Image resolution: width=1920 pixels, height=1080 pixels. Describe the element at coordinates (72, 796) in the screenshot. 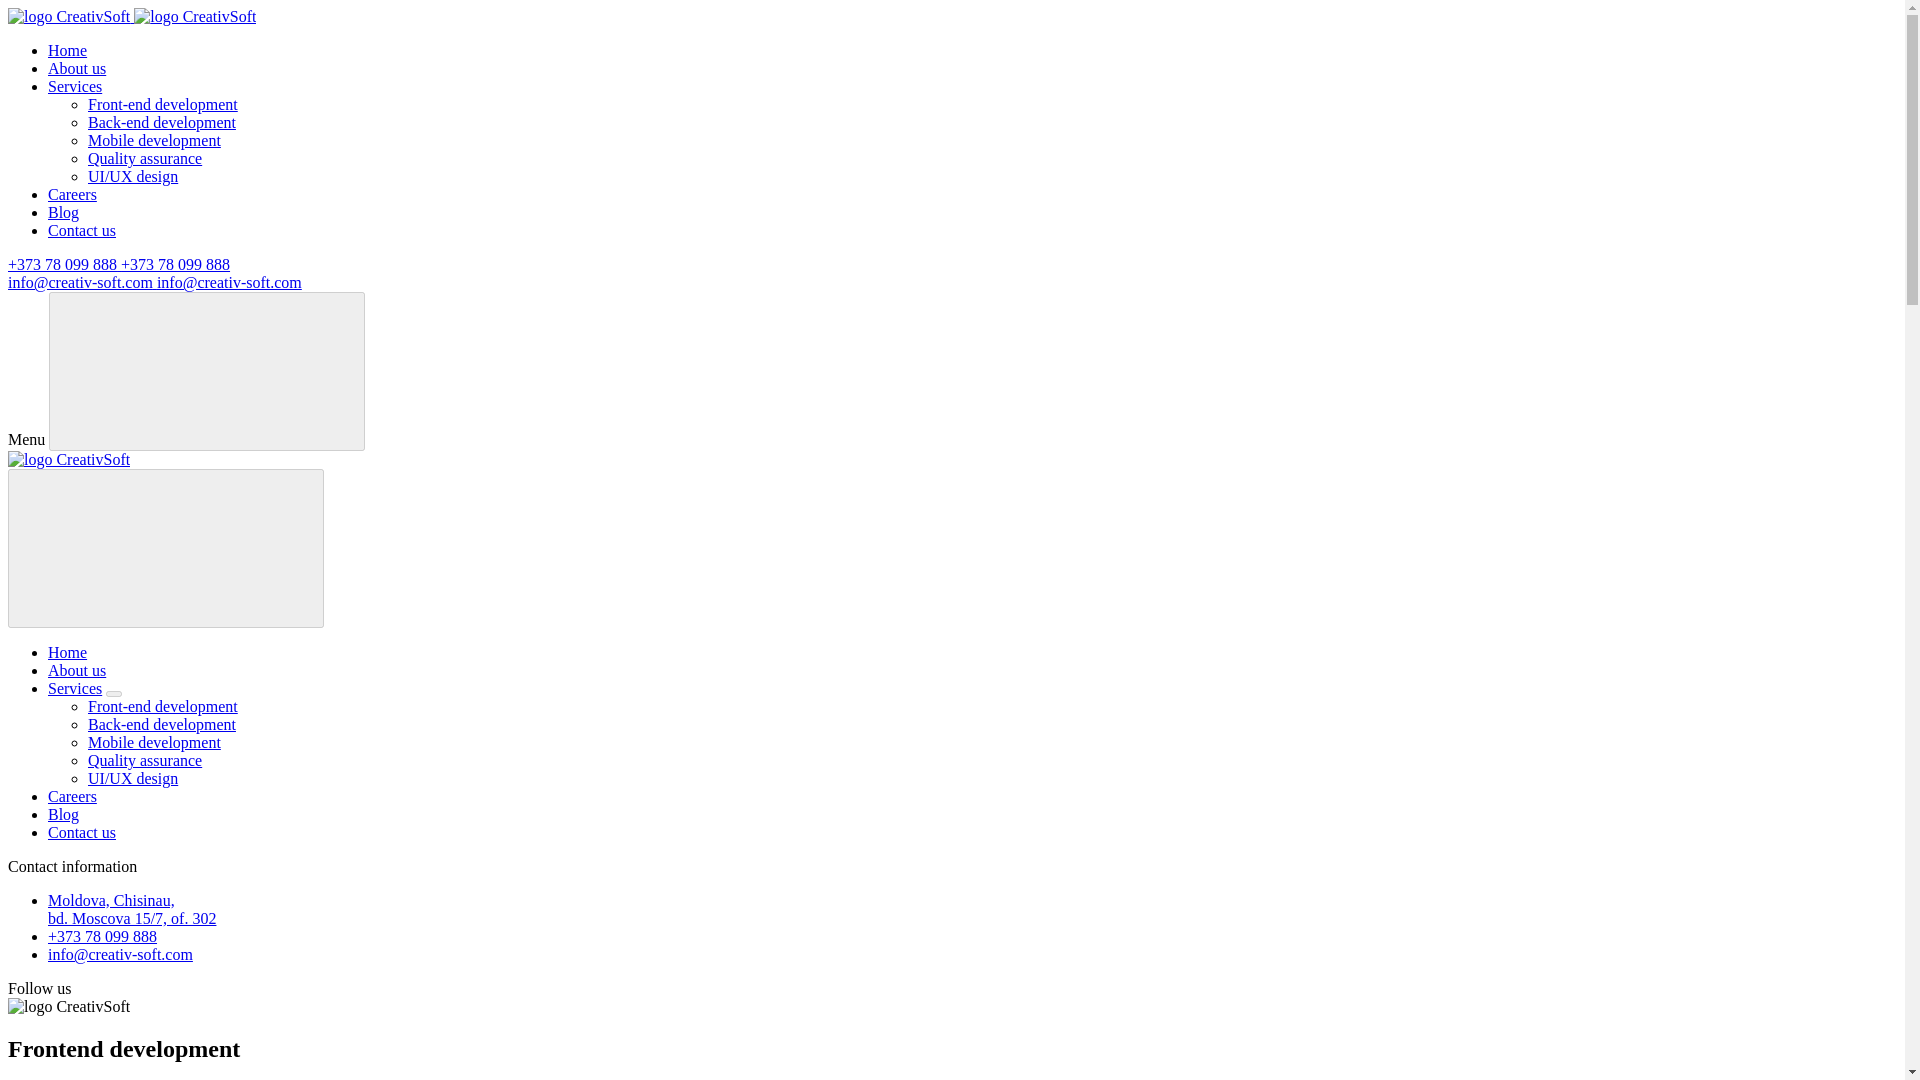

I see `Careers` at that location.